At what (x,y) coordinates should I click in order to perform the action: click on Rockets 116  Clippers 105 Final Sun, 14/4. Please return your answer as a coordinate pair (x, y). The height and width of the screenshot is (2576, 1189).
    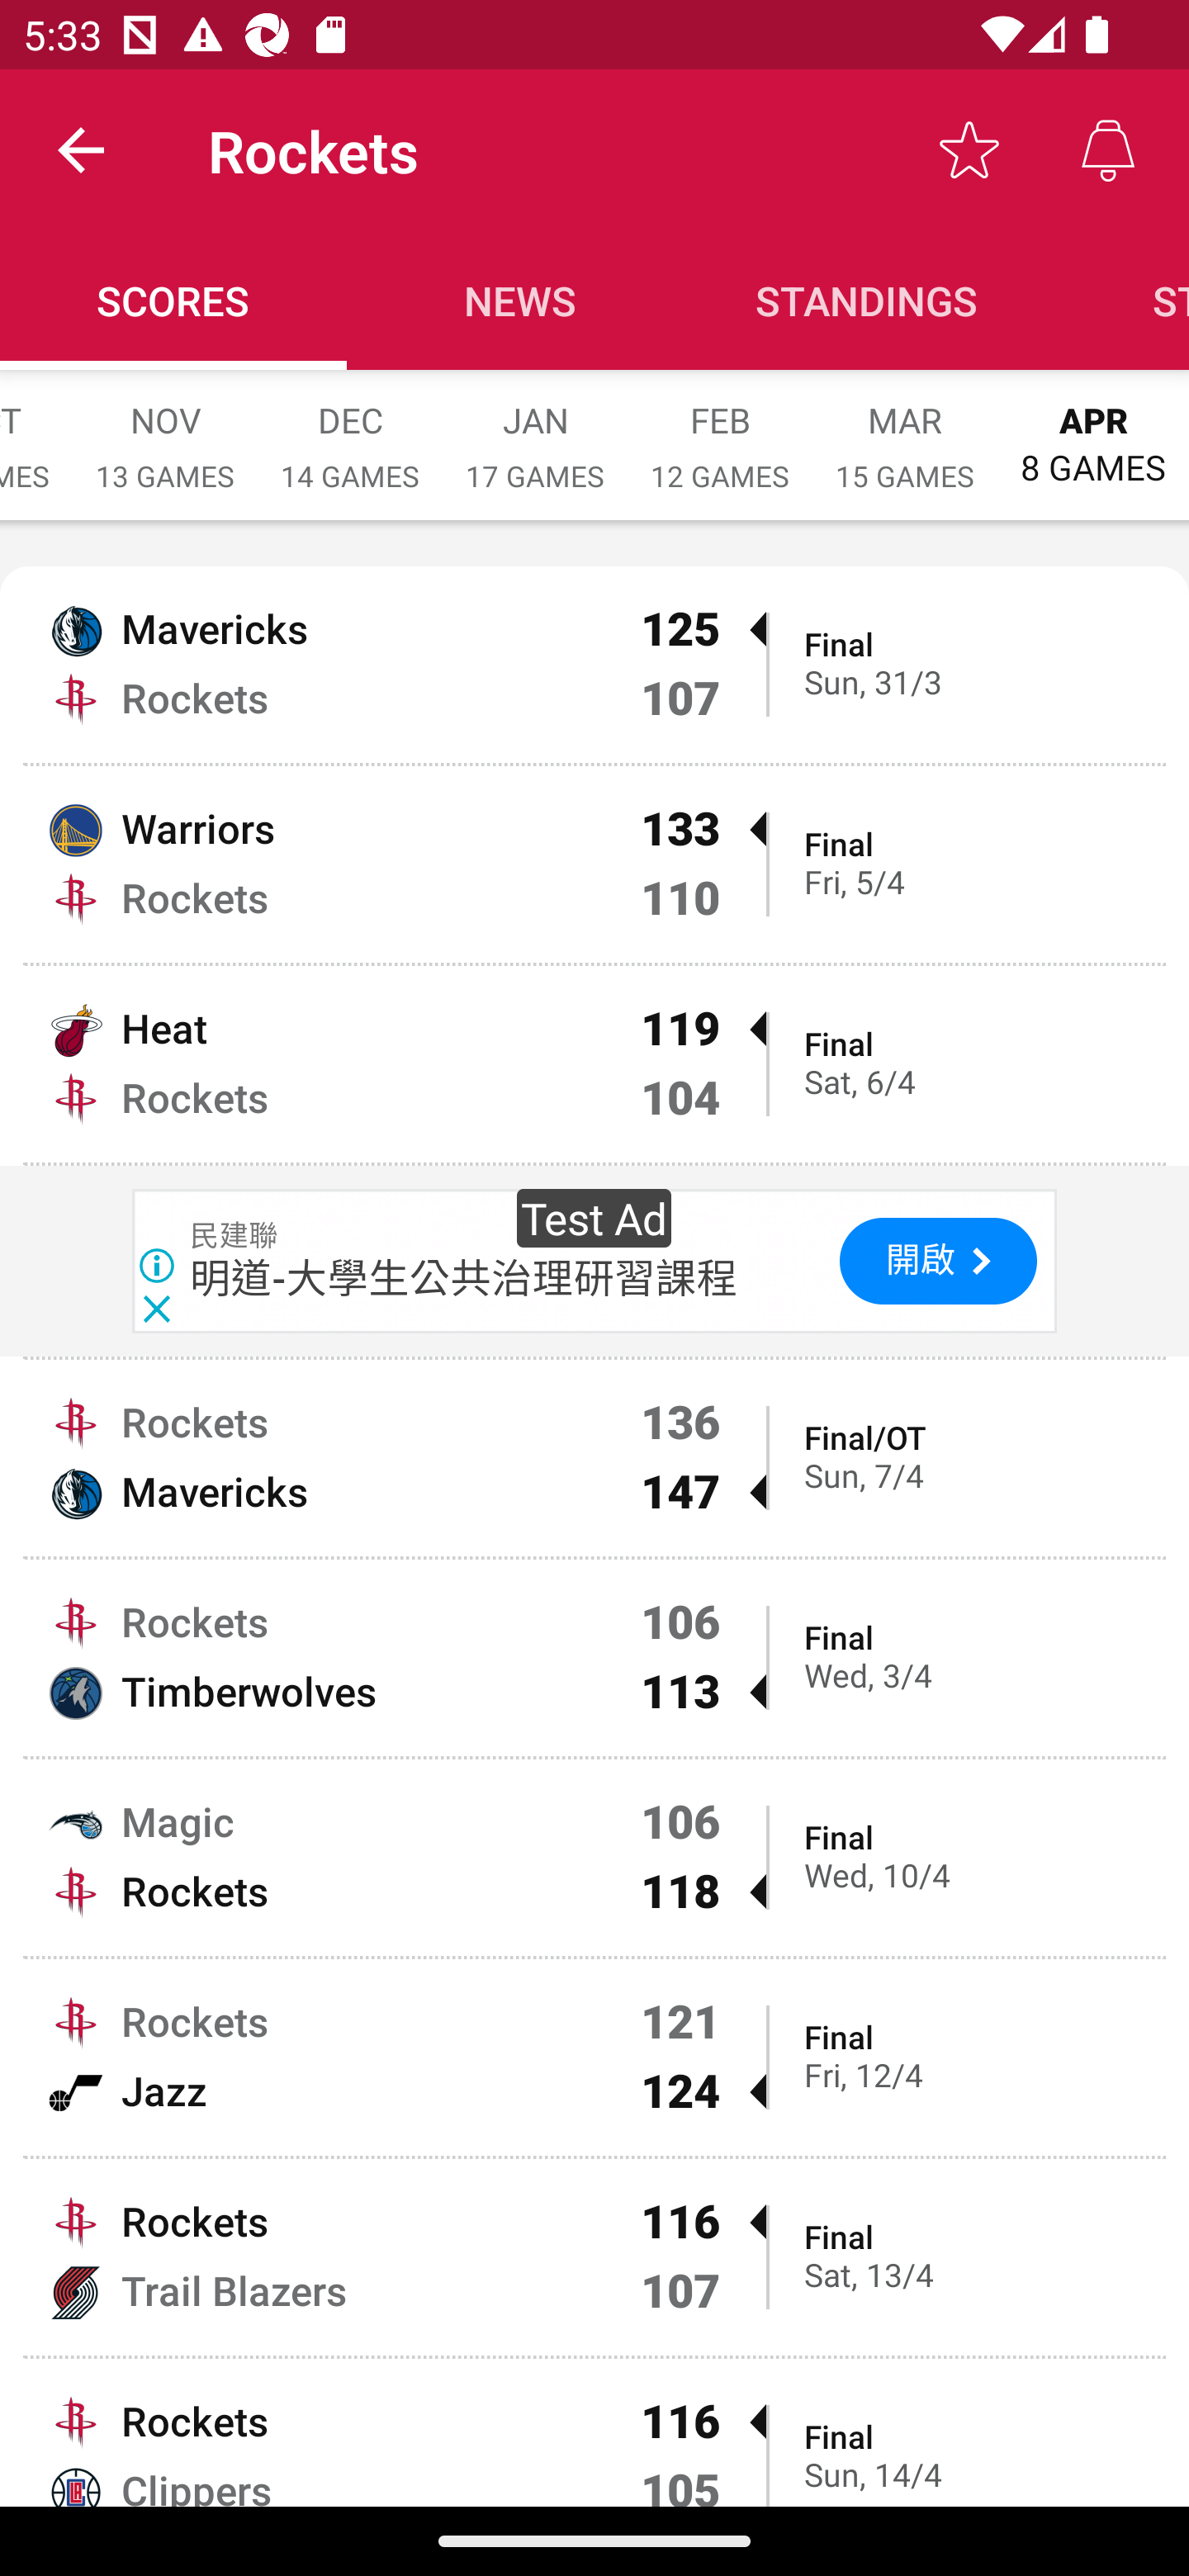
    Looking at the image, I should click on (594, 2432).